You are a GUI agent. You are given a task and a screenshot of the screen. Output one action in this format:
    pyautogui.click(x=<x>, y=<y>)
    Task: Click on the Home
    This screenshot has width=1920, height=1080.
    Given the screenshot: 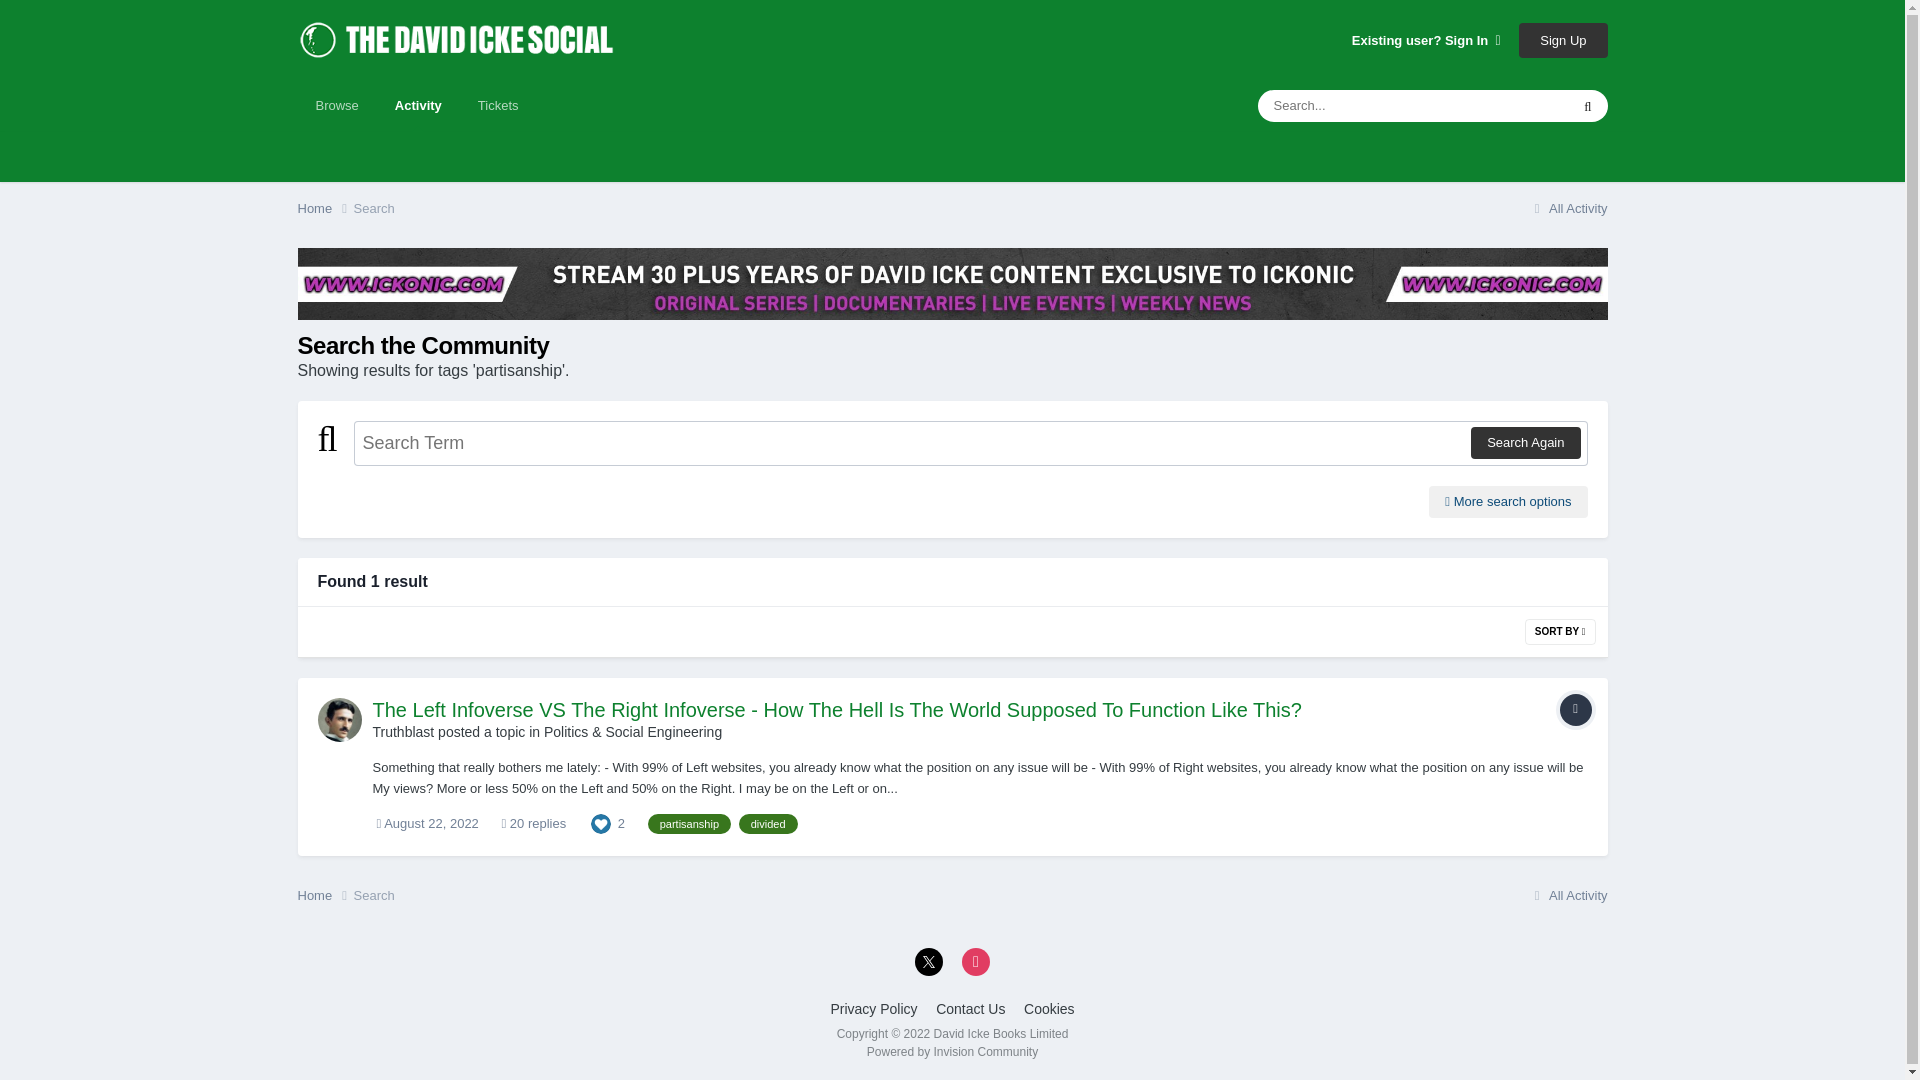 What is the action you would take?
    pyautogui.click(x=325, y=896)
    